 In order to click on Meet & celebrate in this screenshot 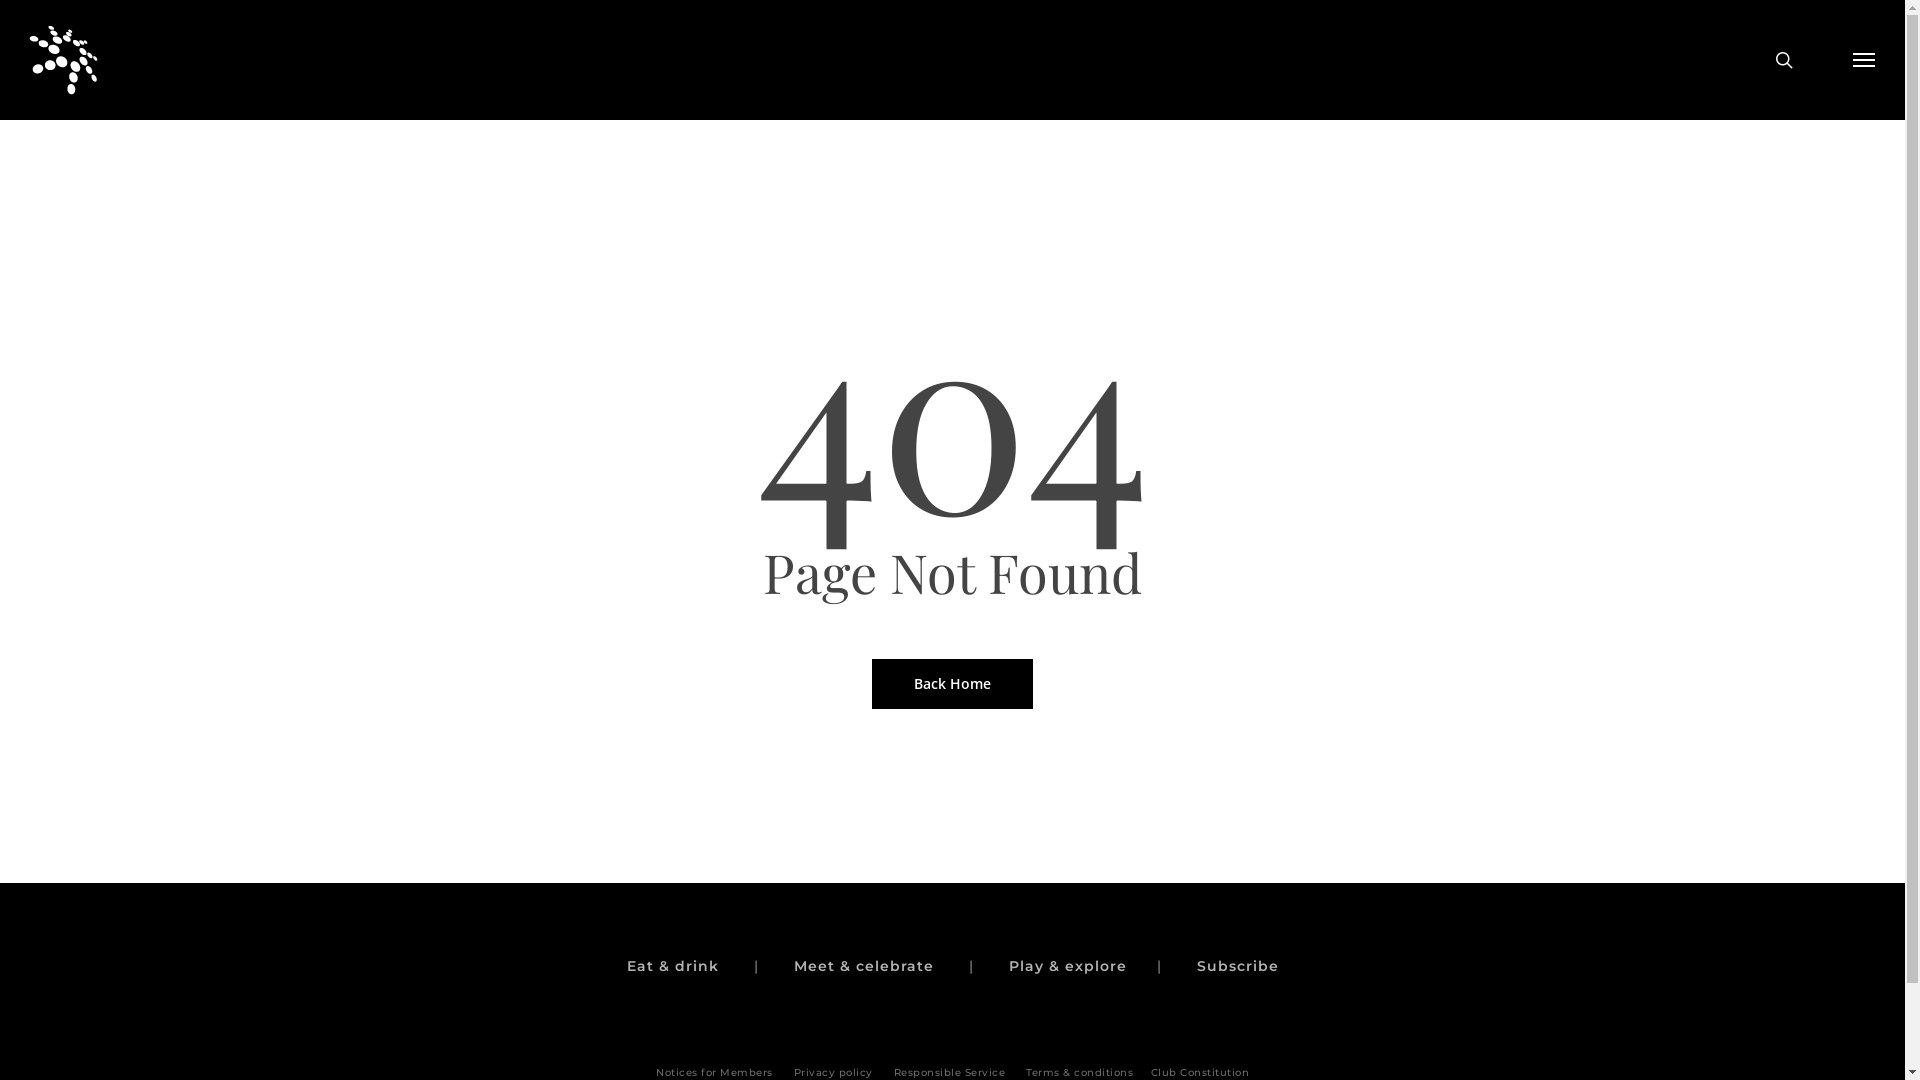, I will do `click(864, 966)`.